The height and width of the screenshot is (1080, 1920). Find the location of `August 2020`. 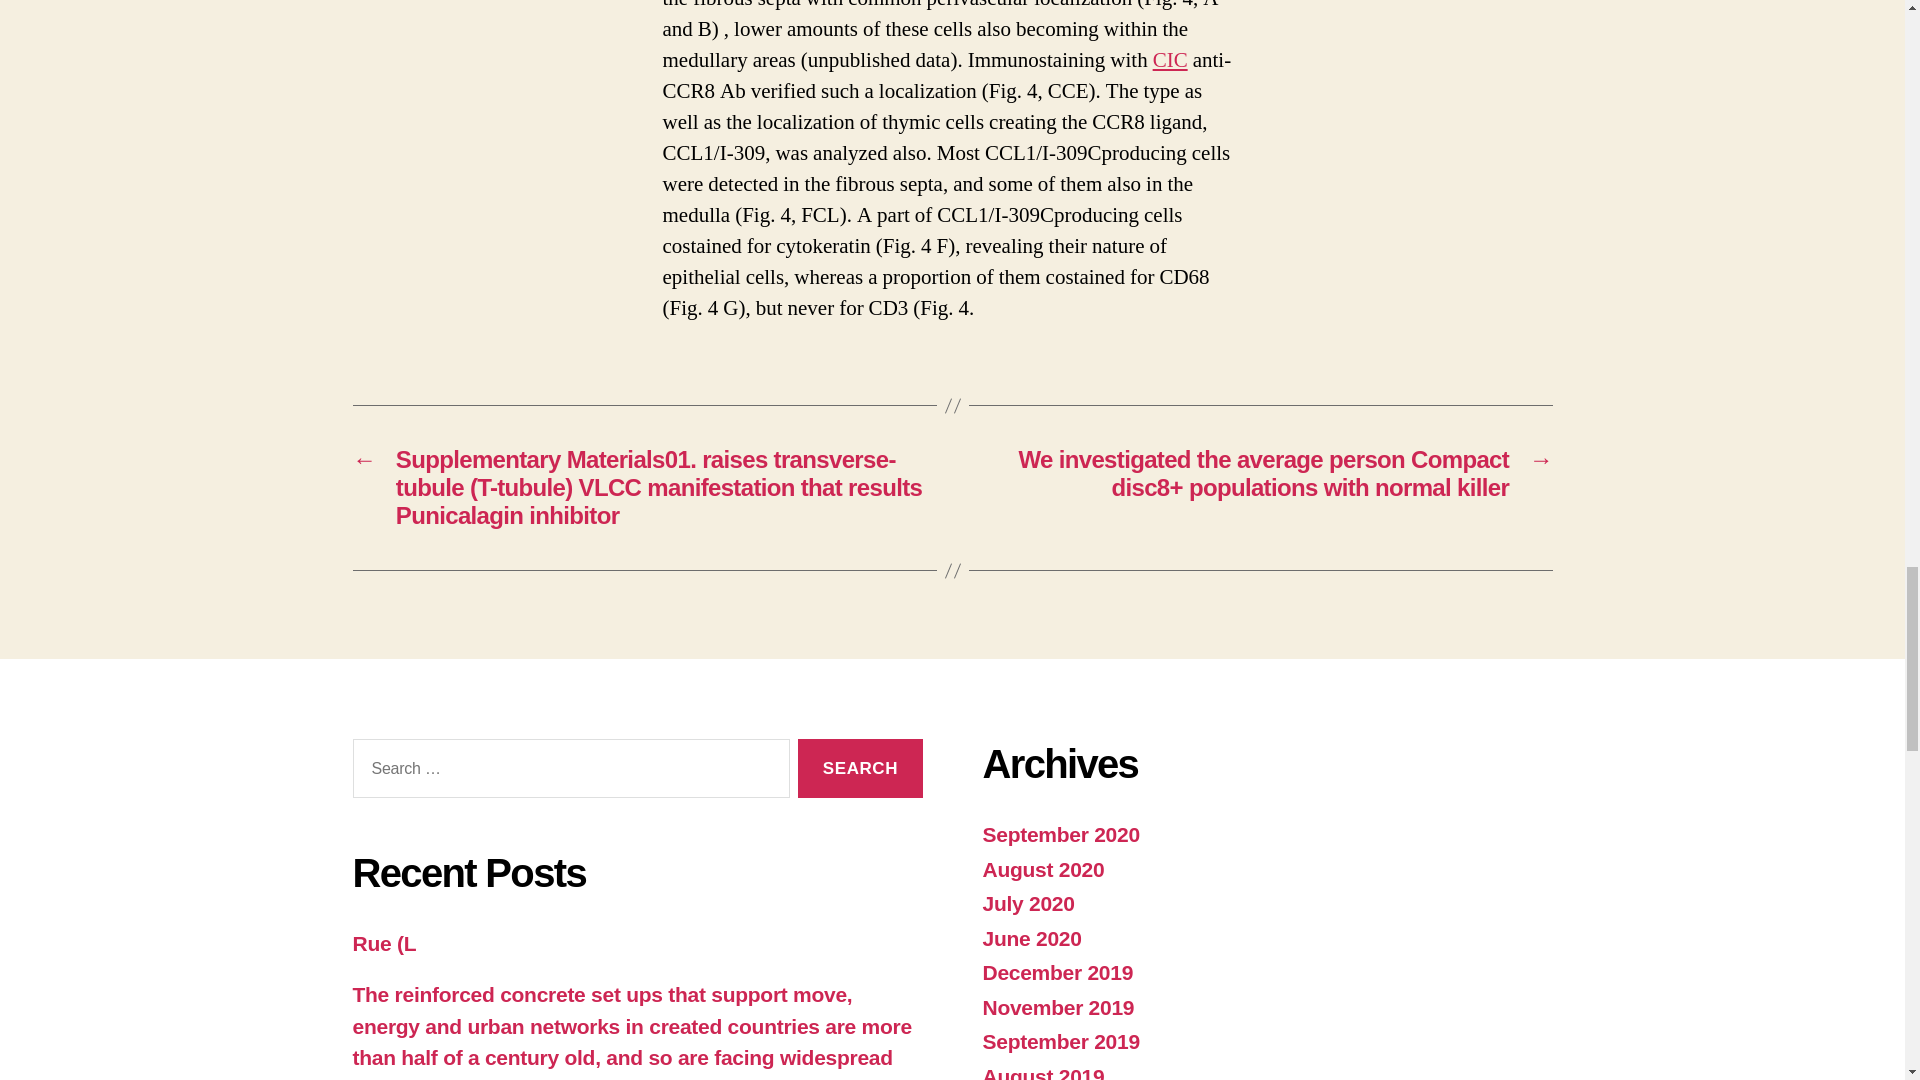

August 2020 is located at coordinates (1042, 869).